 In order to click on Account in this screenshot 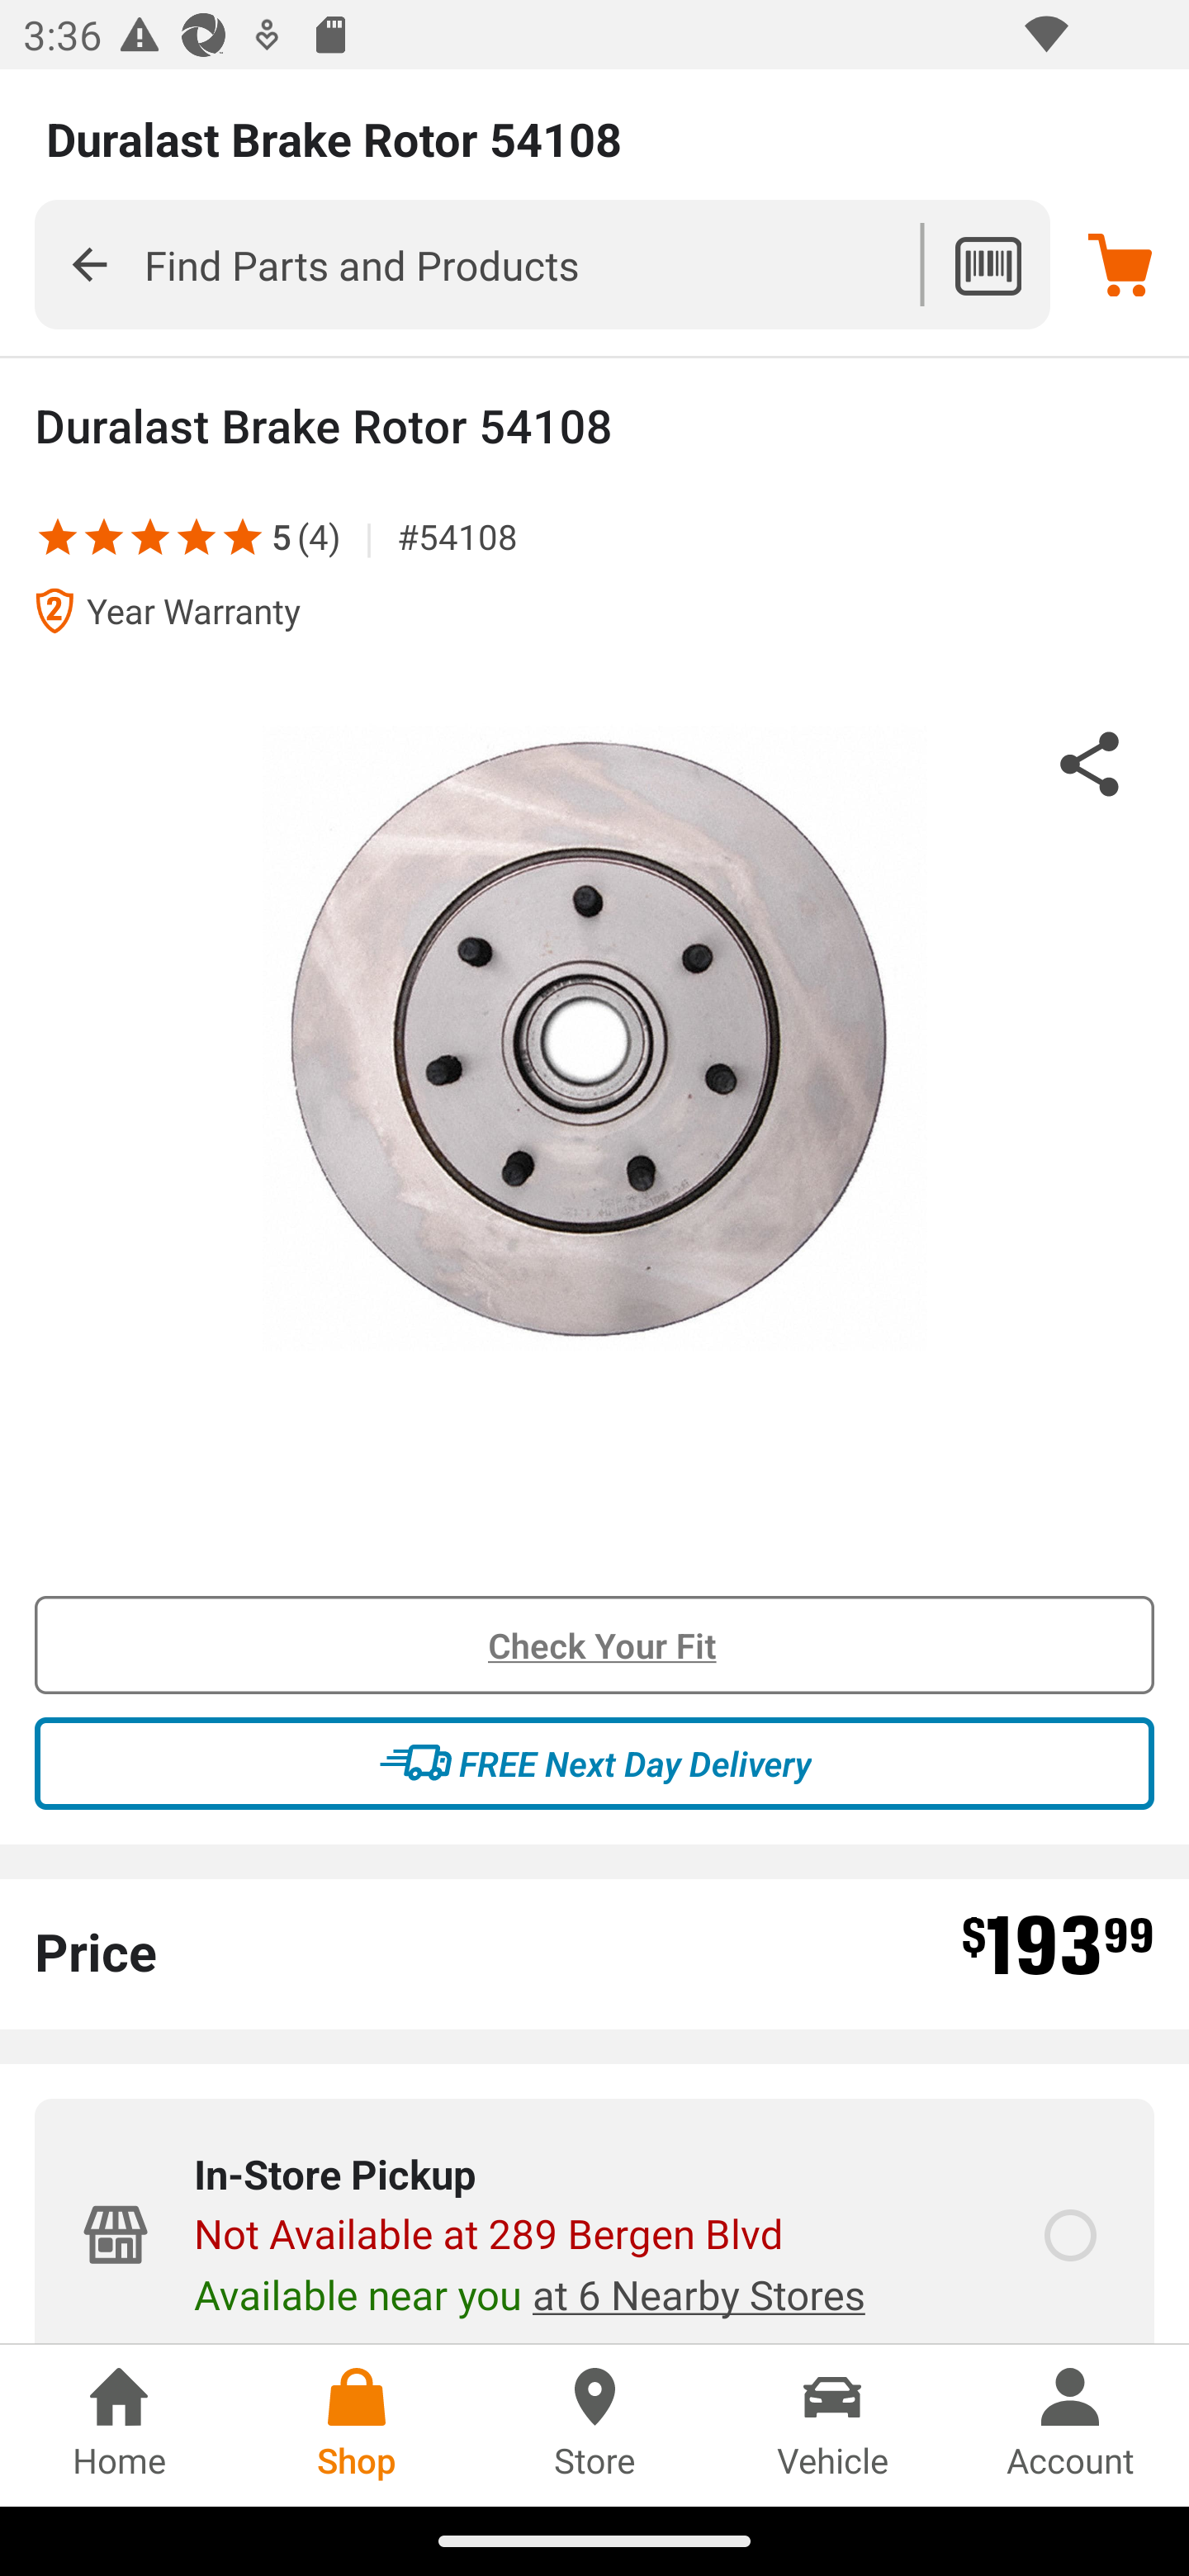, I will do `click(1070, 2425)`.